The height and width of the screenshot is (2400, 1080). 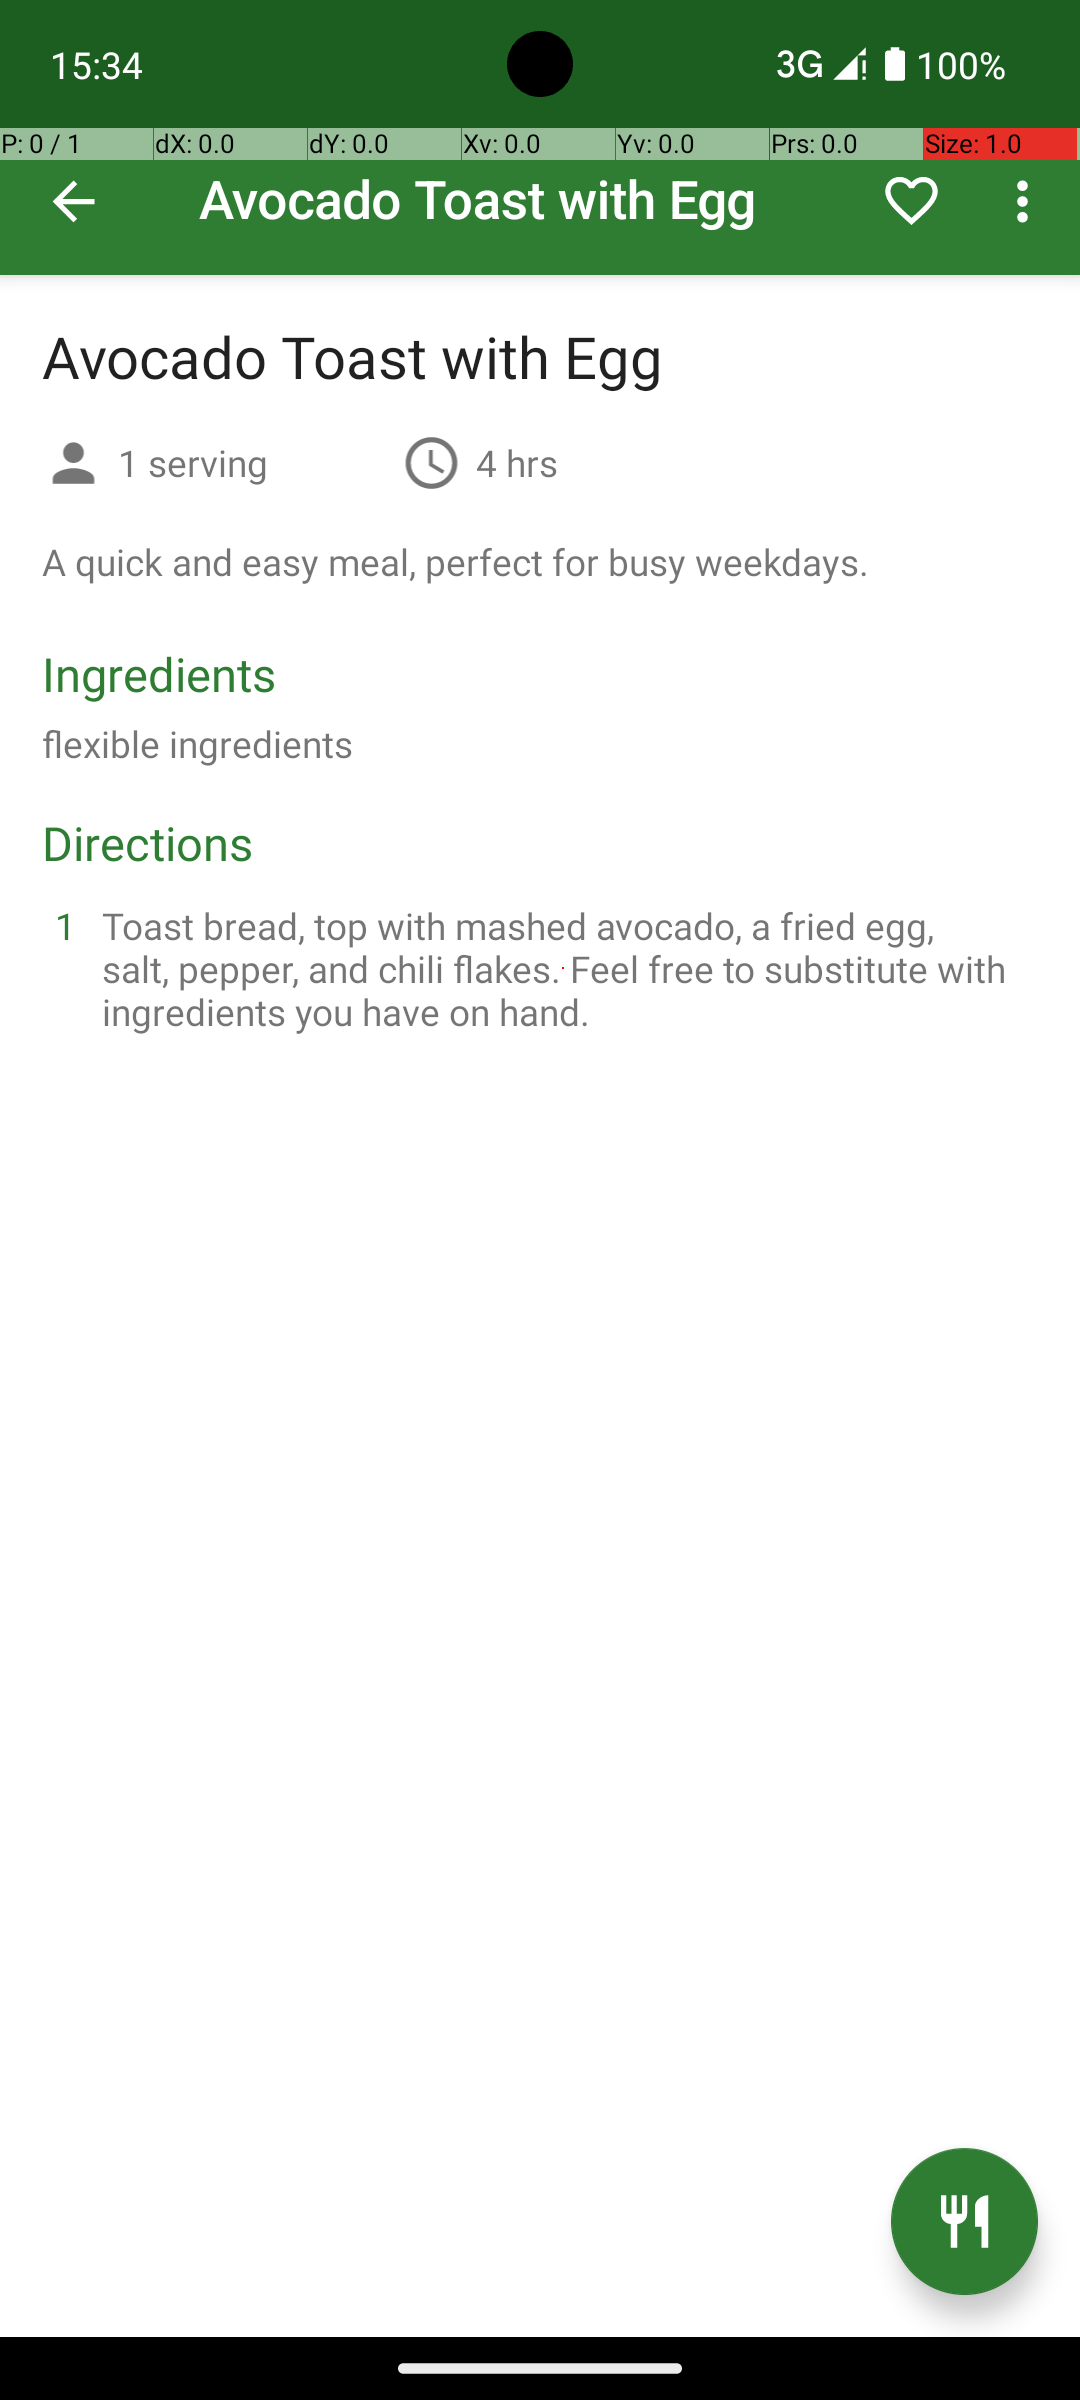 I want to click on 4 hrs, so click(x=517, y=462).